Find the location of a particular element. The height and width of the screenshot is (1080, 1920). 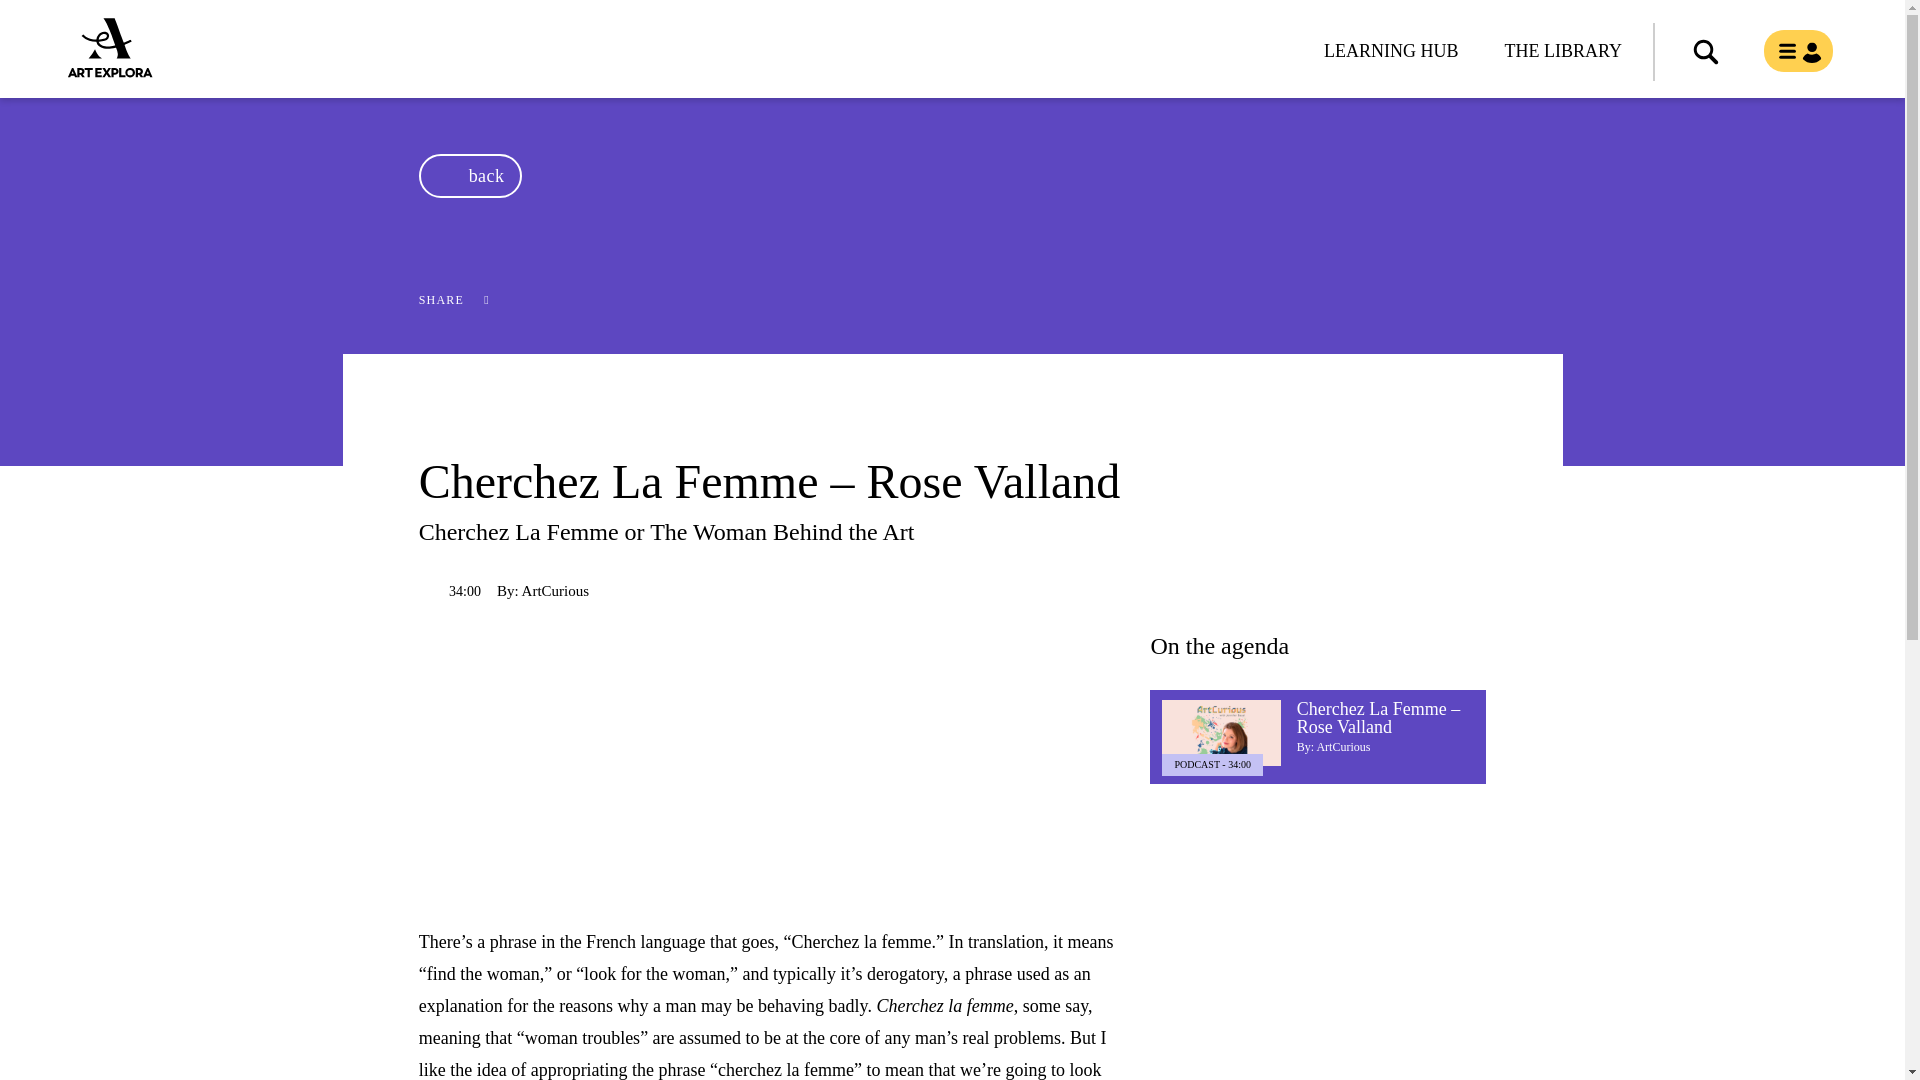

THE LIBRARY is located at coordinates (1563, 39).